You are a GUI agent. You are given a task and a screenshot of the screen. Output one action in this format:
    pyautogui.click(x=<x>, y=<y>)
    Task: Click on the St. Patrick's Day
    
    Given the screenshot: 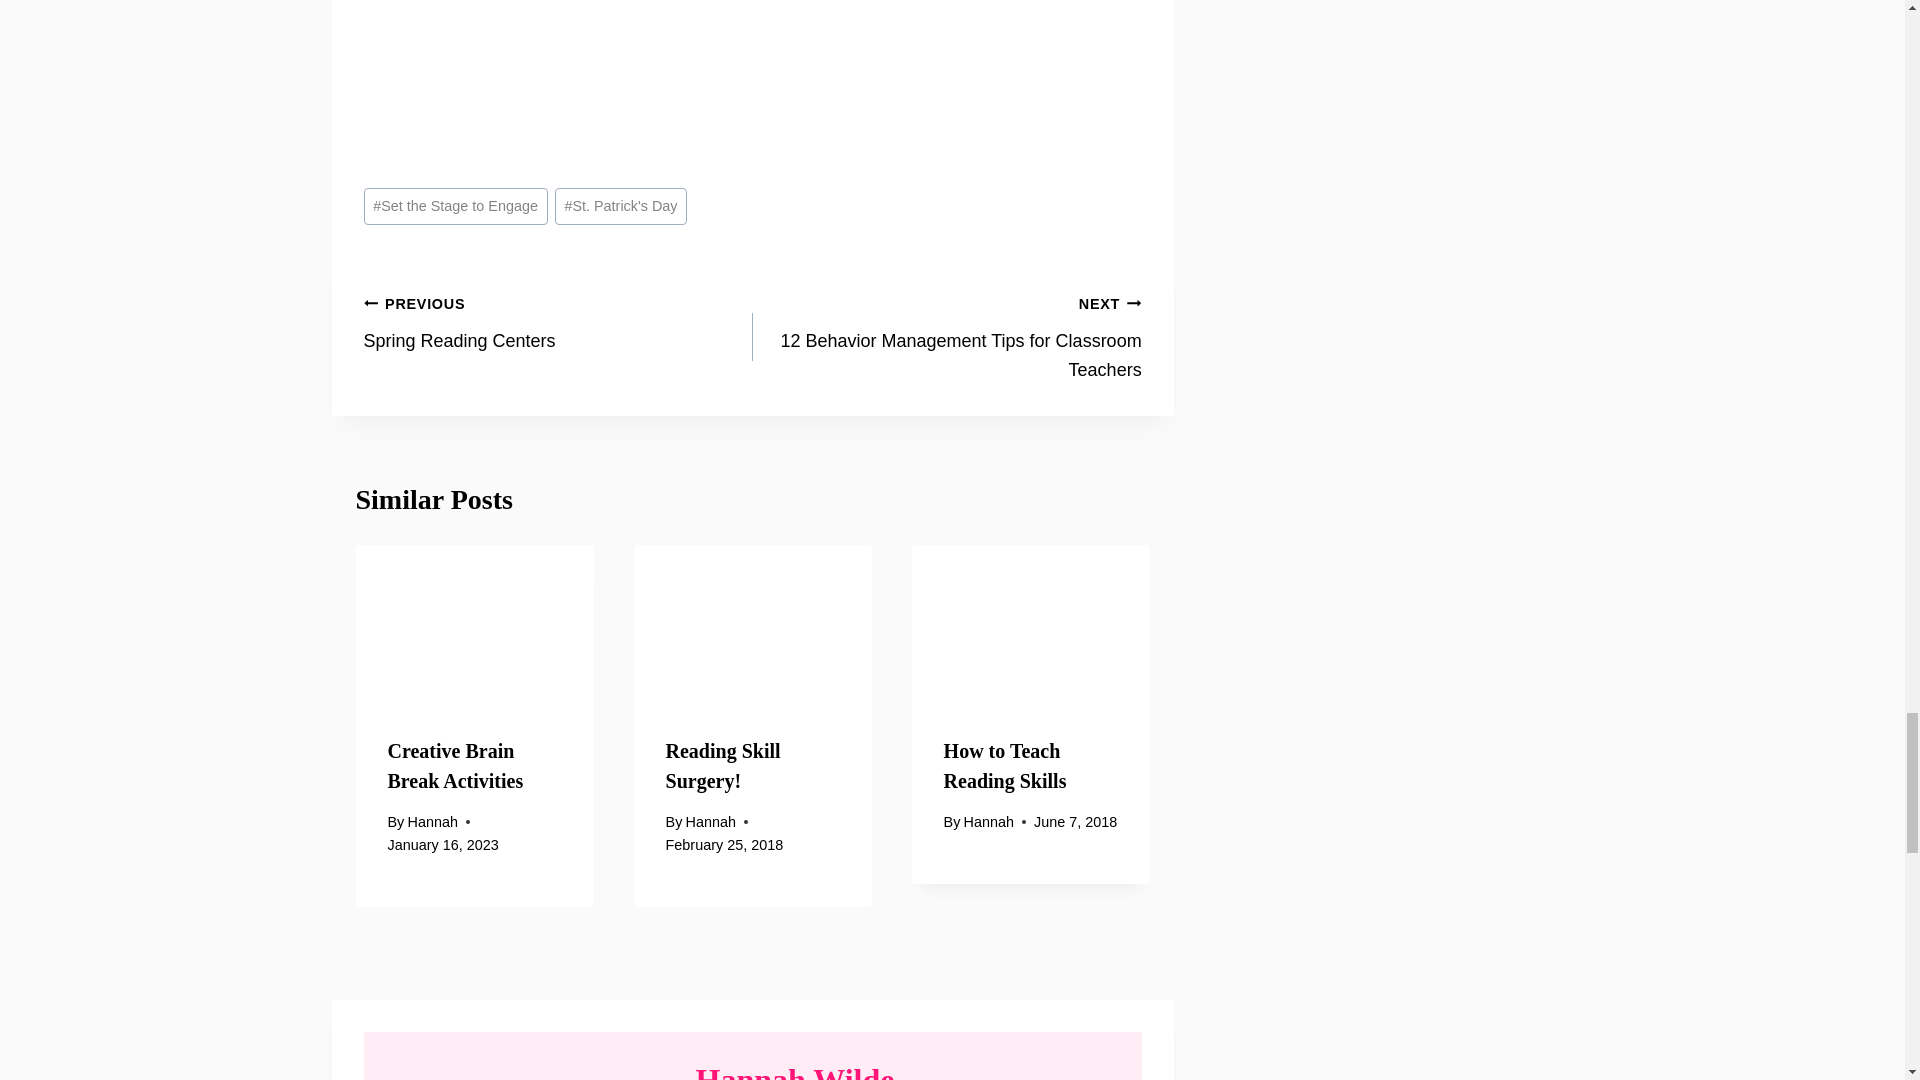 What is the action you would take?
    pyautogui.click(x=947, y=336)
    